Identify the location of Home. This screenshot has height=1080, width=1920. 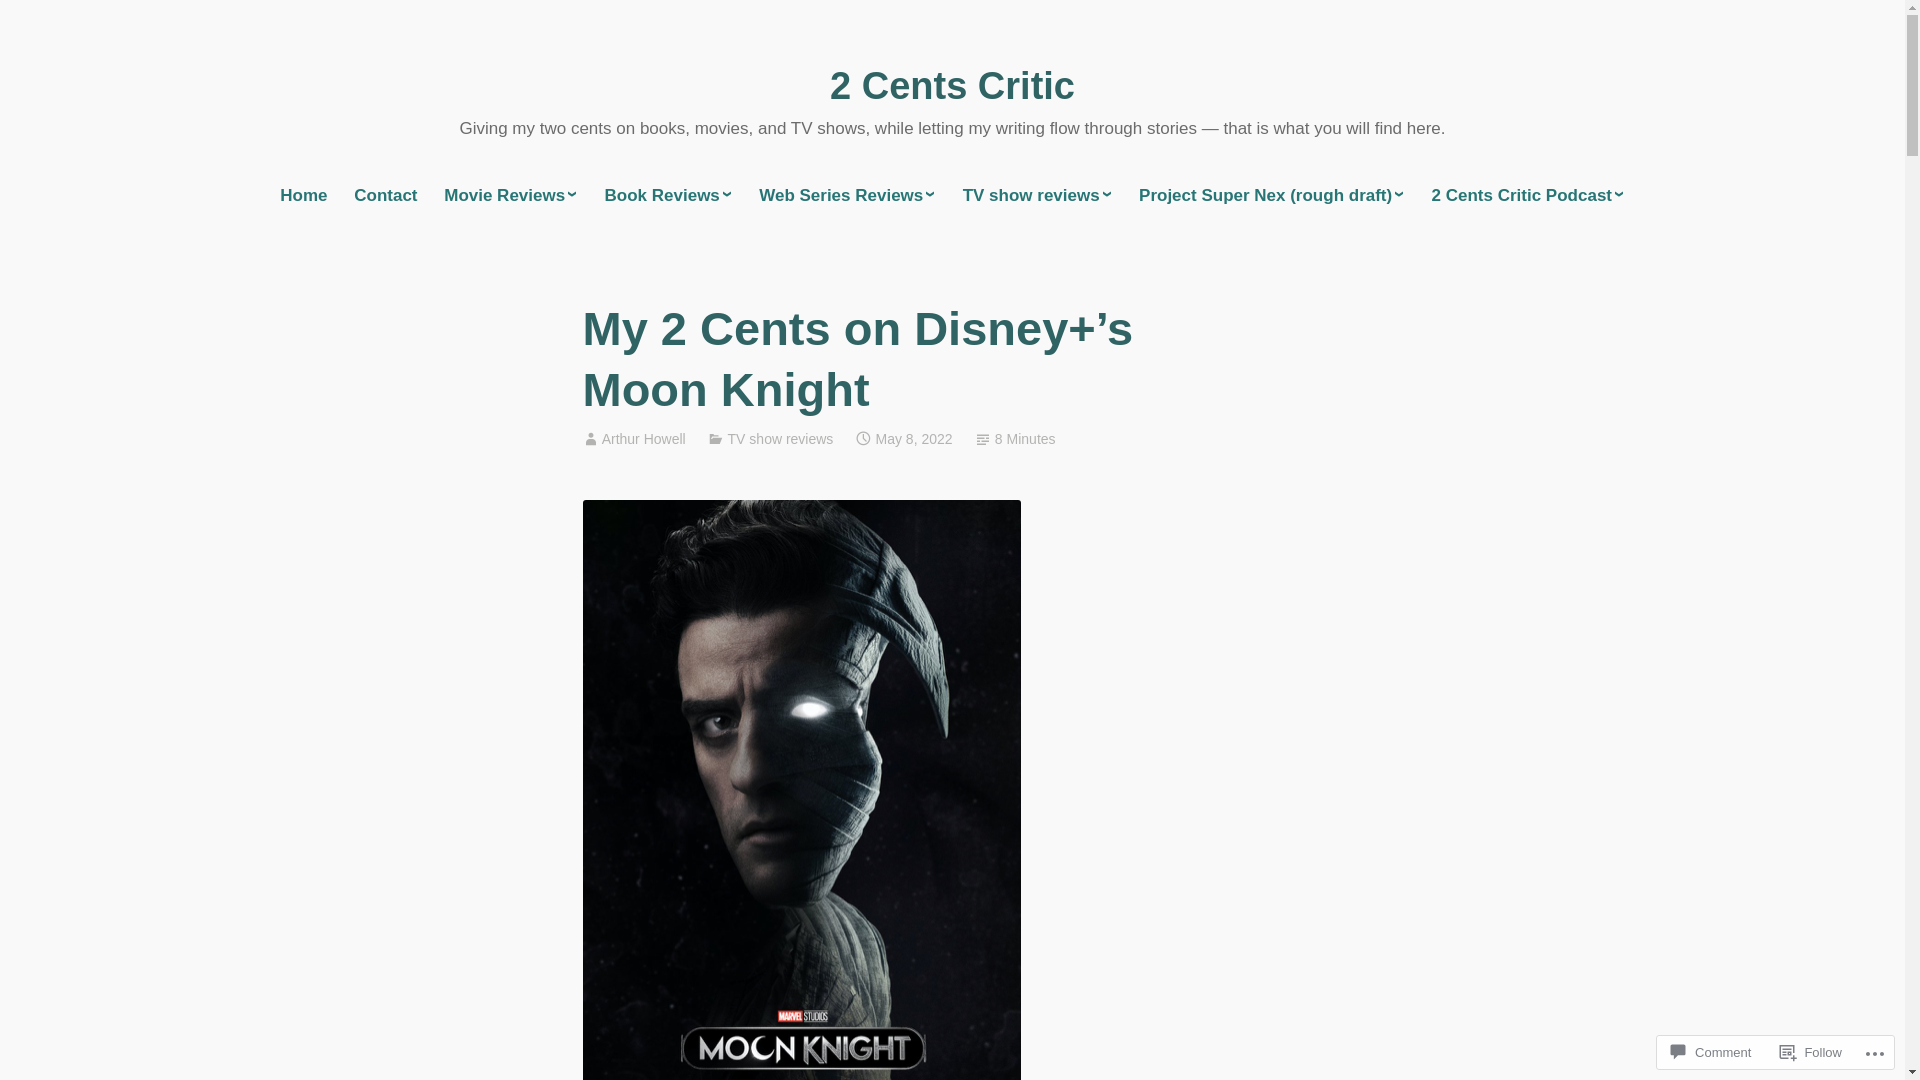
(304, 196).